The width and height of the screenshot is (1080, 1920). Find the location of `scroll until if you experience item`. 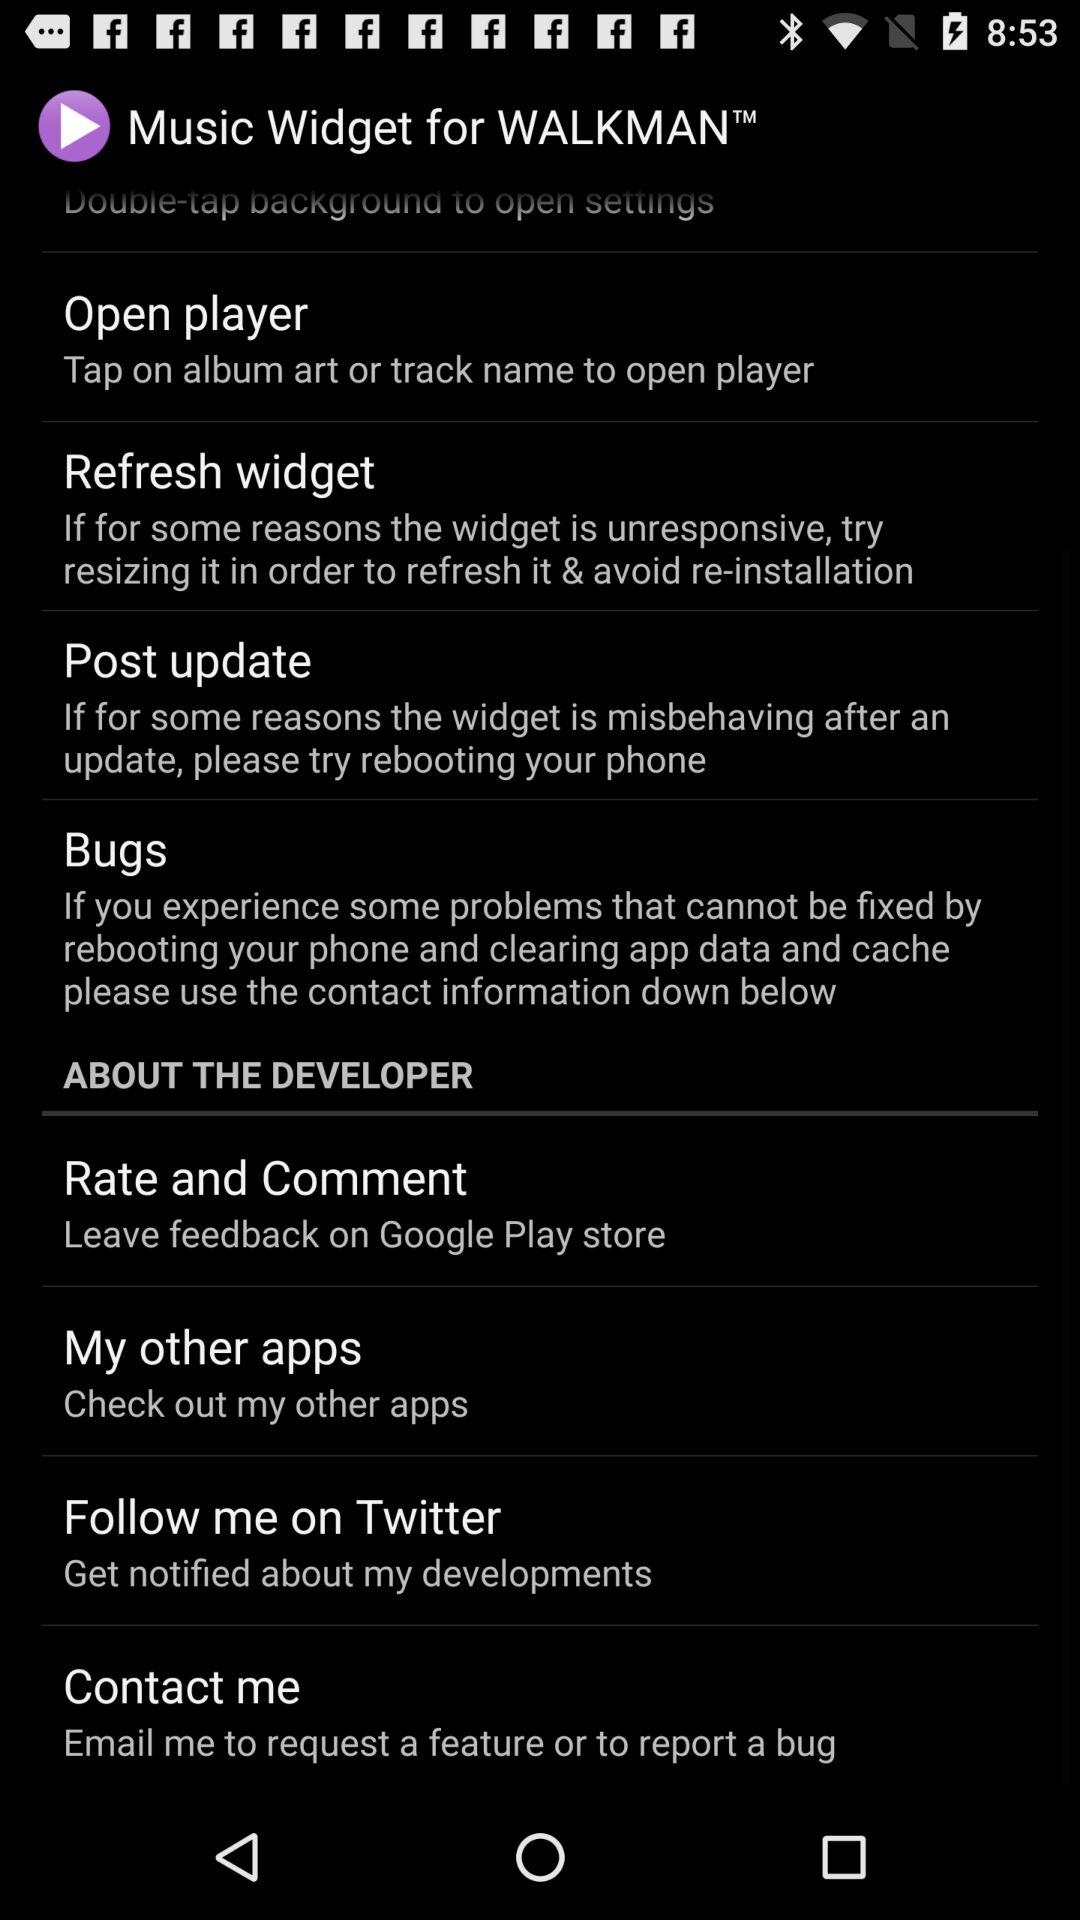

scroll until if you experience item is located at coordinates (526, 946).